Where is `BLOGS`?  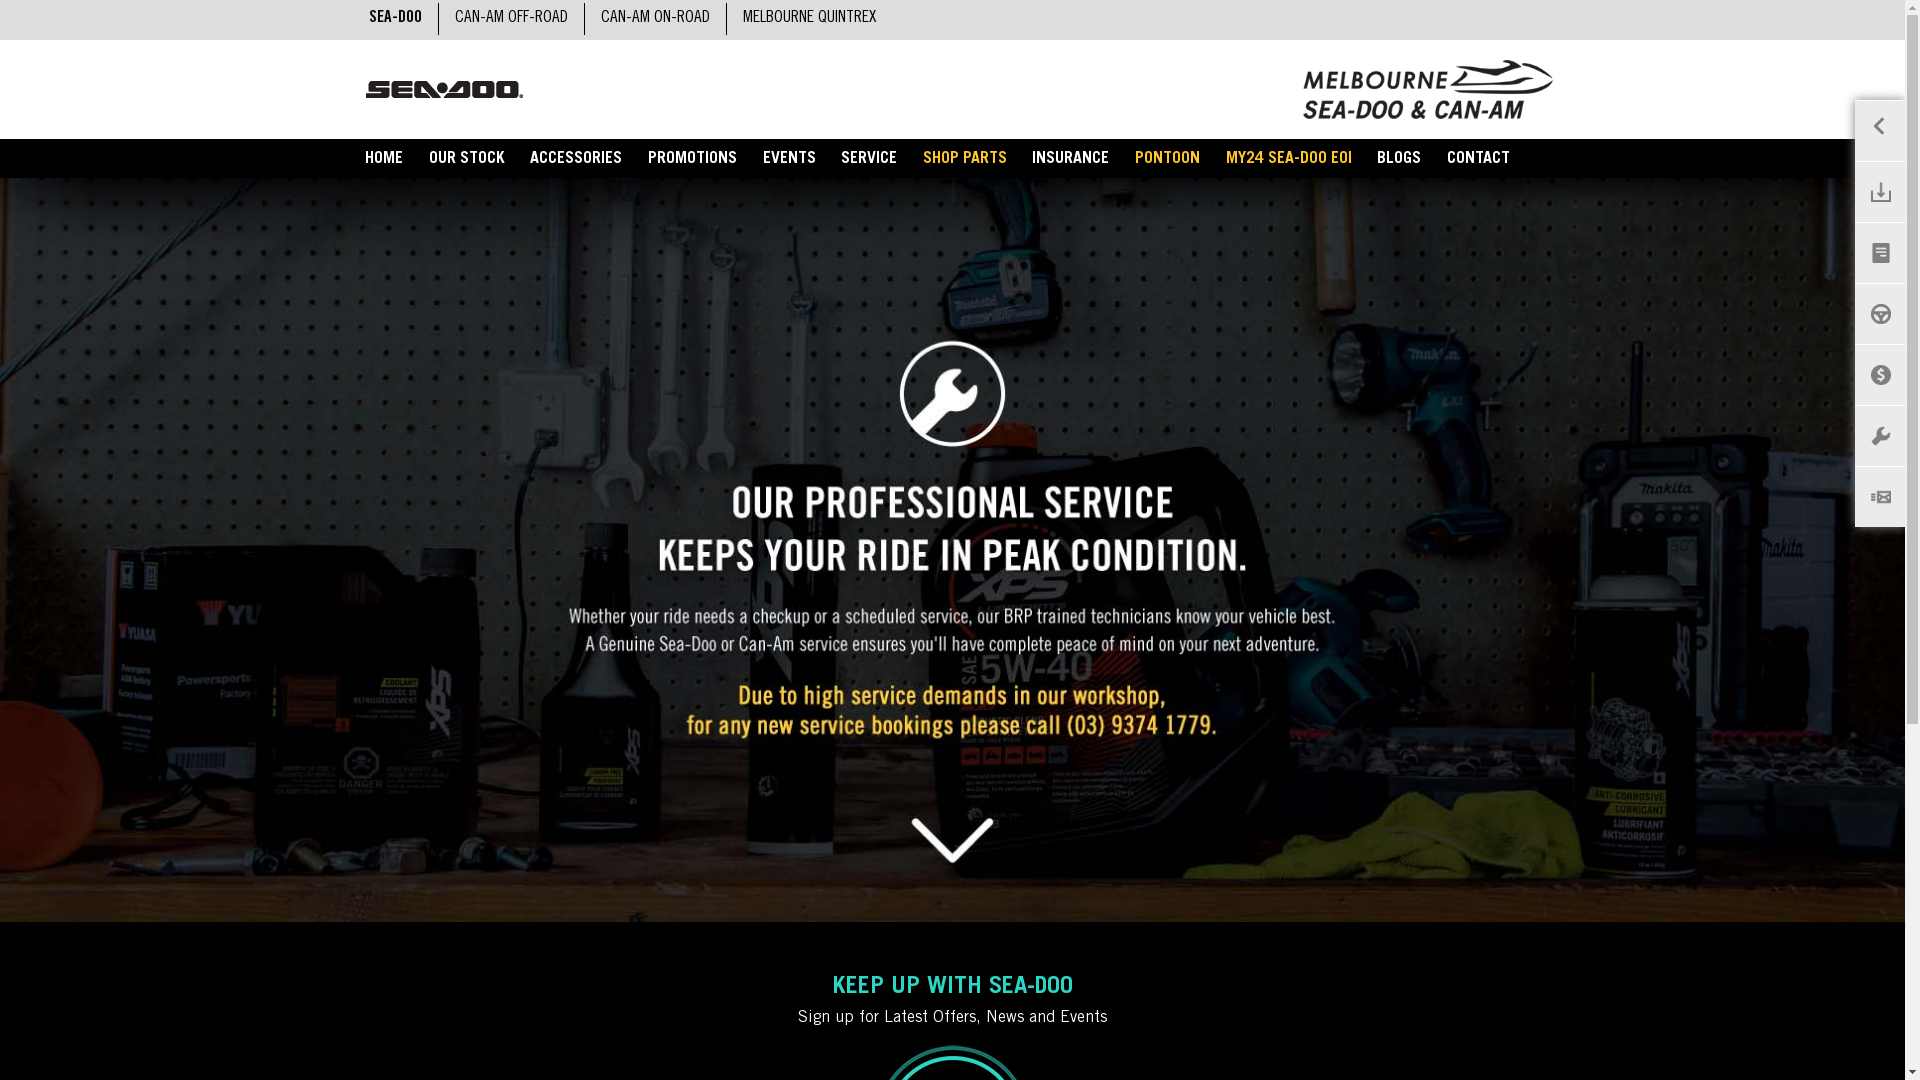
BLOGS is located at coordinates (1399, 159).